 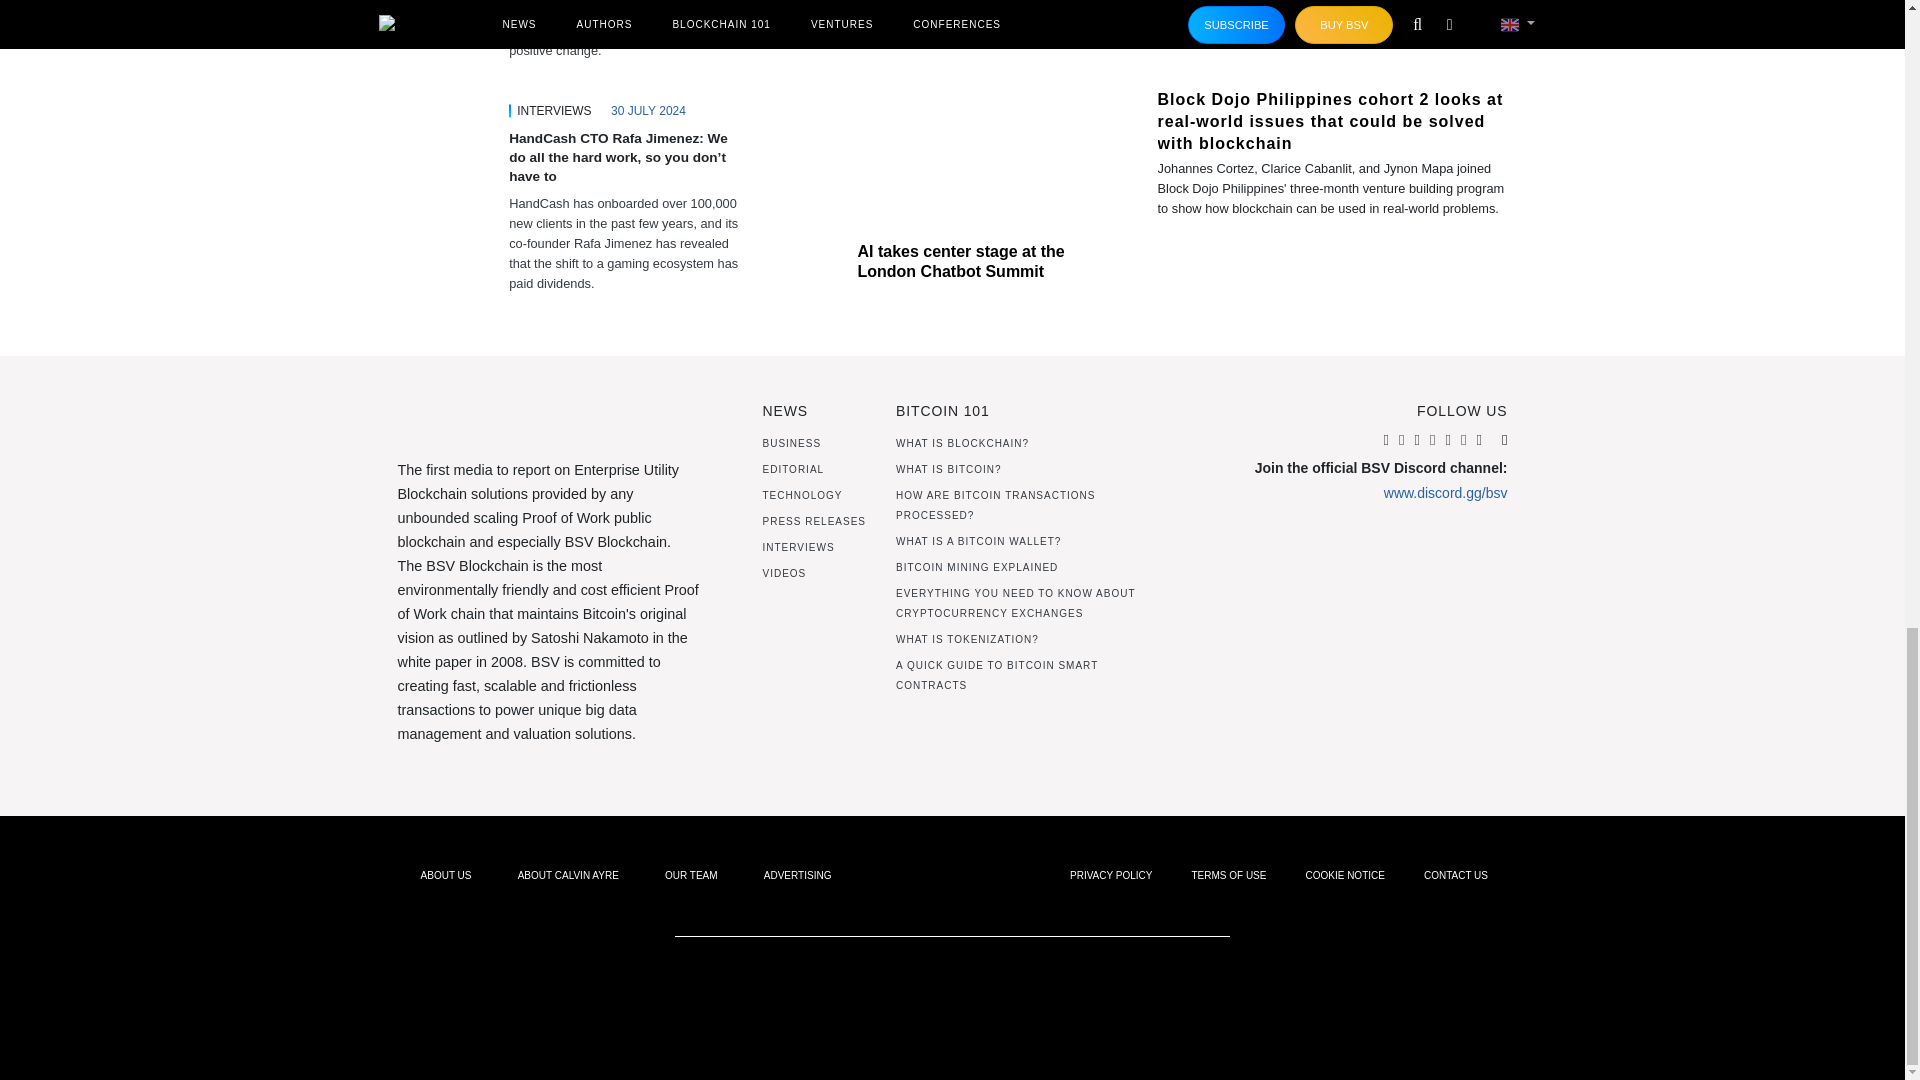 I want to click on AI takes center stage at the London Chatbot Summit, so click(x=960, y=261).